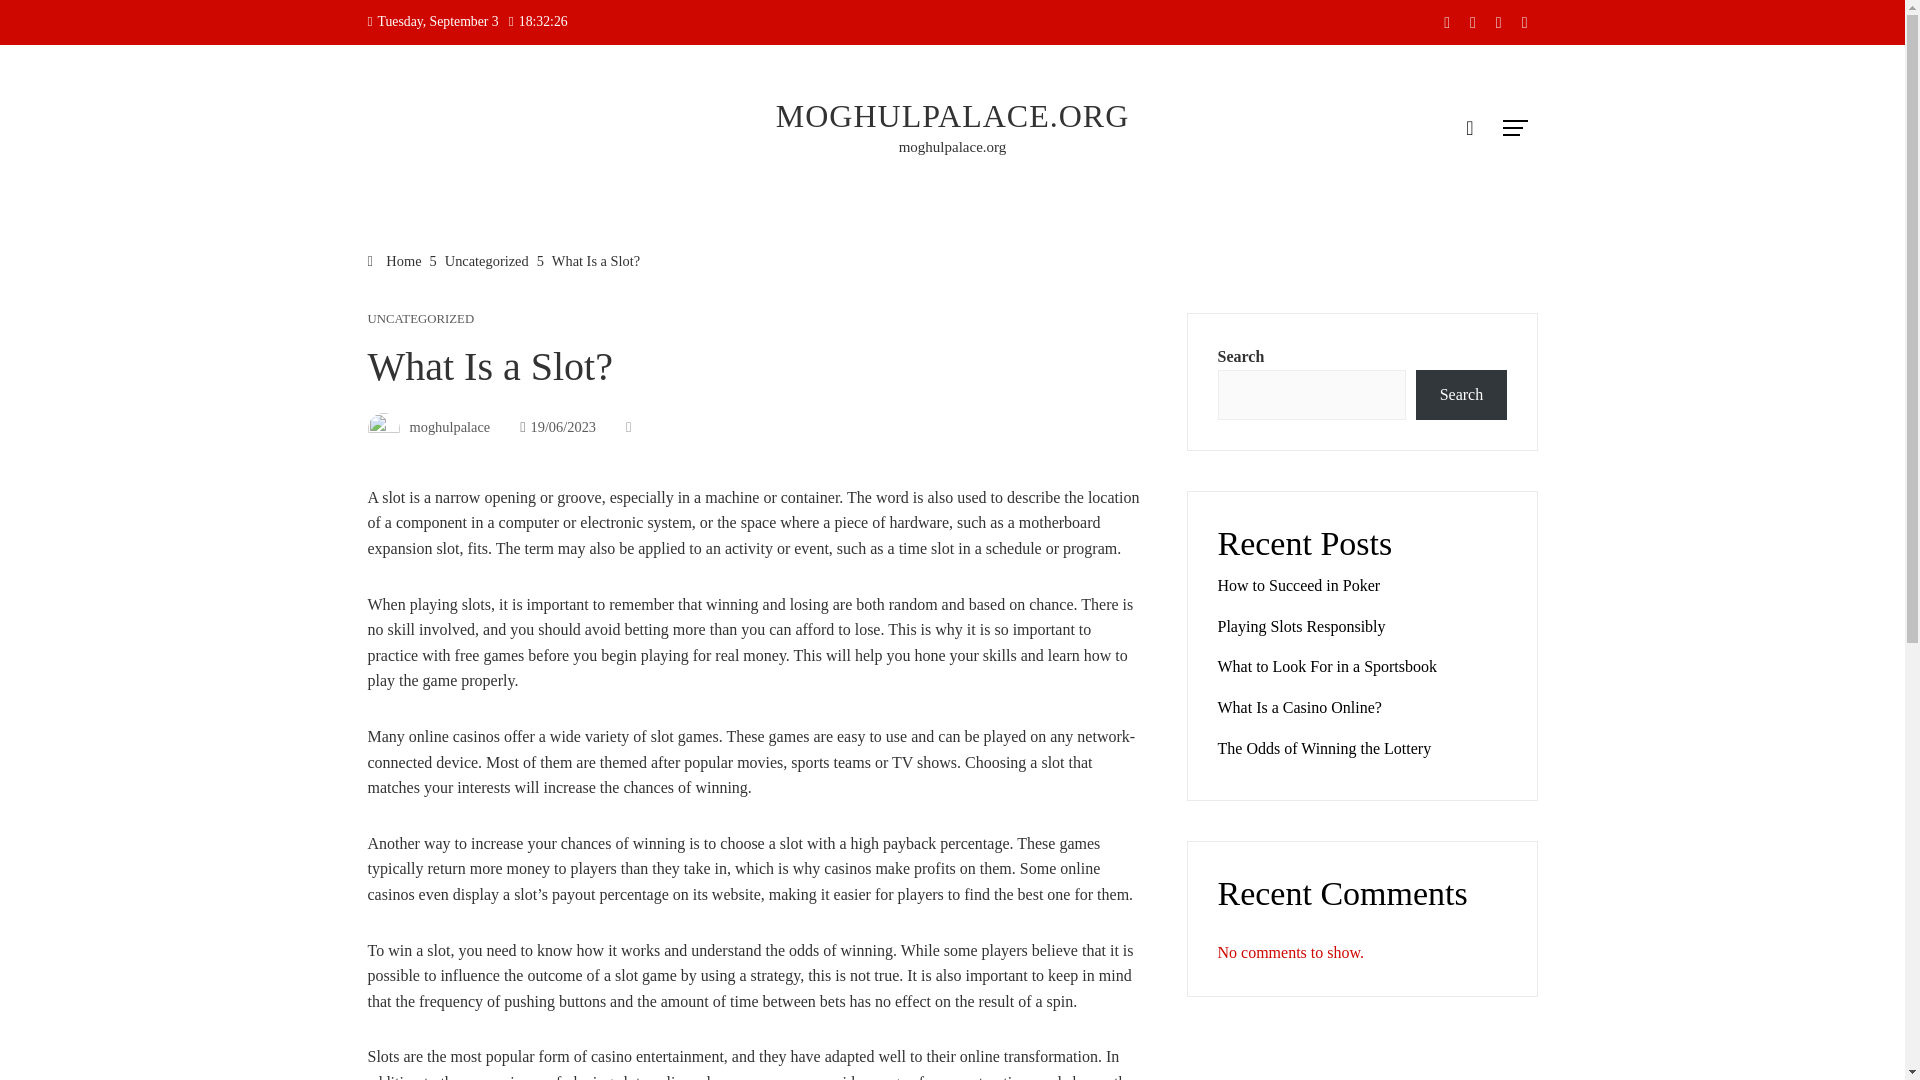 Image resolution: width=1920 pixels, height=1080 pixels. What do you see at coordinates (952, 147) in the screenshot?
I see `moghulpalace.org` at bounding box center [952, 147].